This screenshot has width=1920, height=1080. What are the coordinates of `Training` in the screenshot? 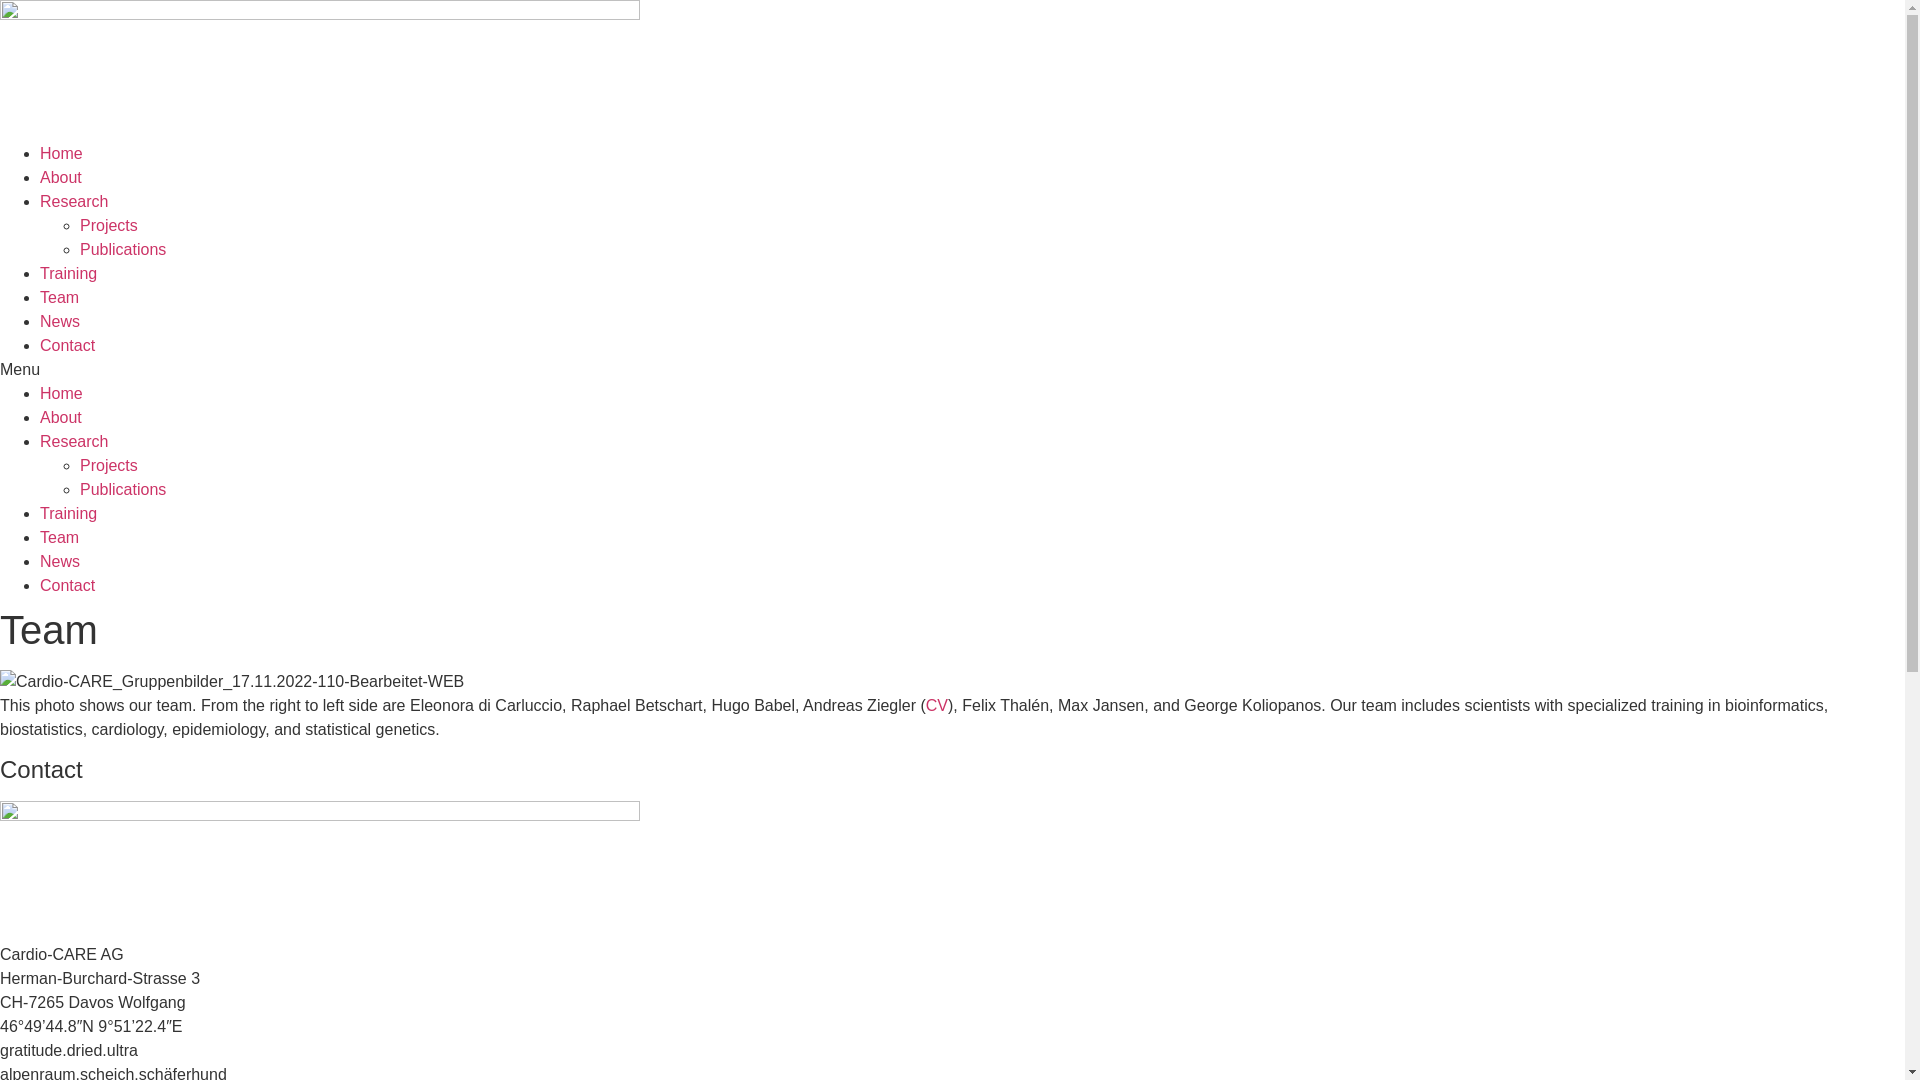 It's located at (68, 514).